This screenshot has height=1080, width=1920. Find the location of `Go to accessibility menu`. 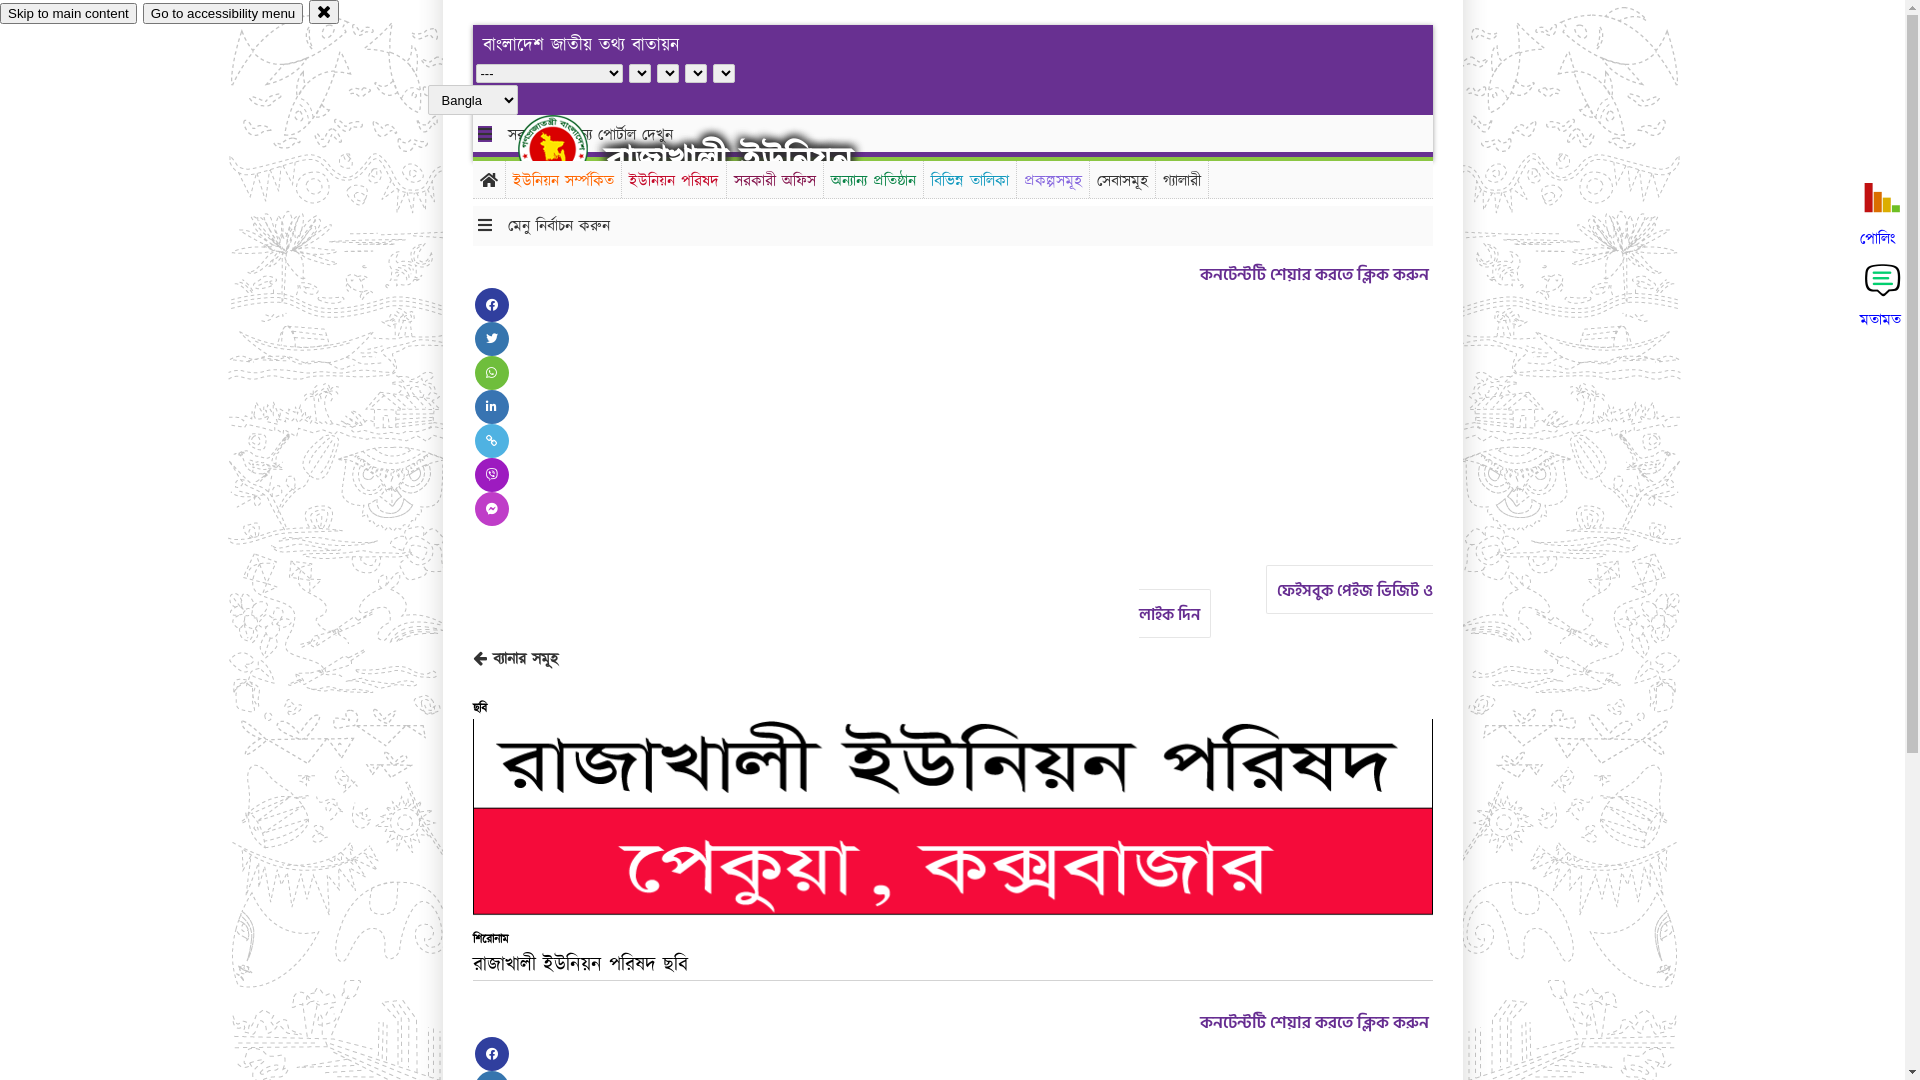

Go to accessibility menu is located at coordinates (223, 14).